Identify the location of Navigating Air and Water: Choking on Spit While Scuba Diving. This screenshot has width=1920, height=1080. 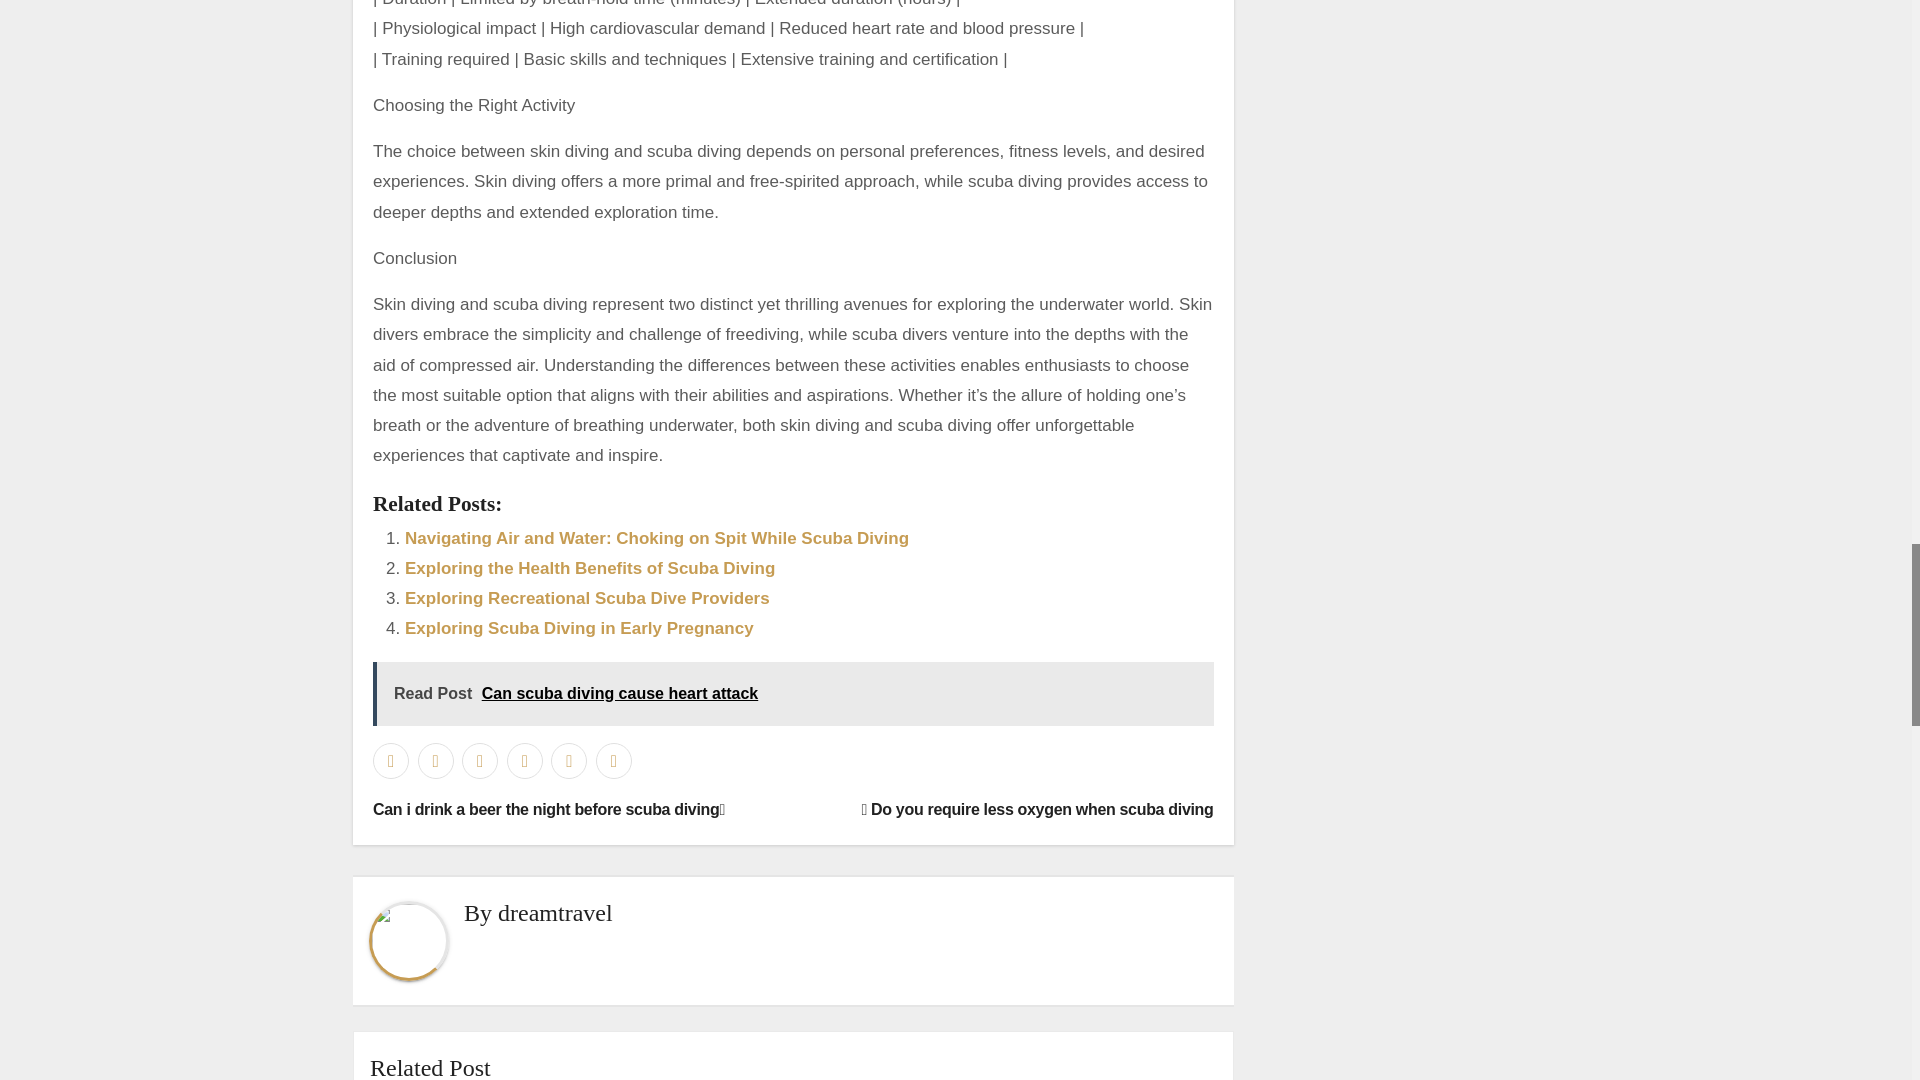
(656, 537).